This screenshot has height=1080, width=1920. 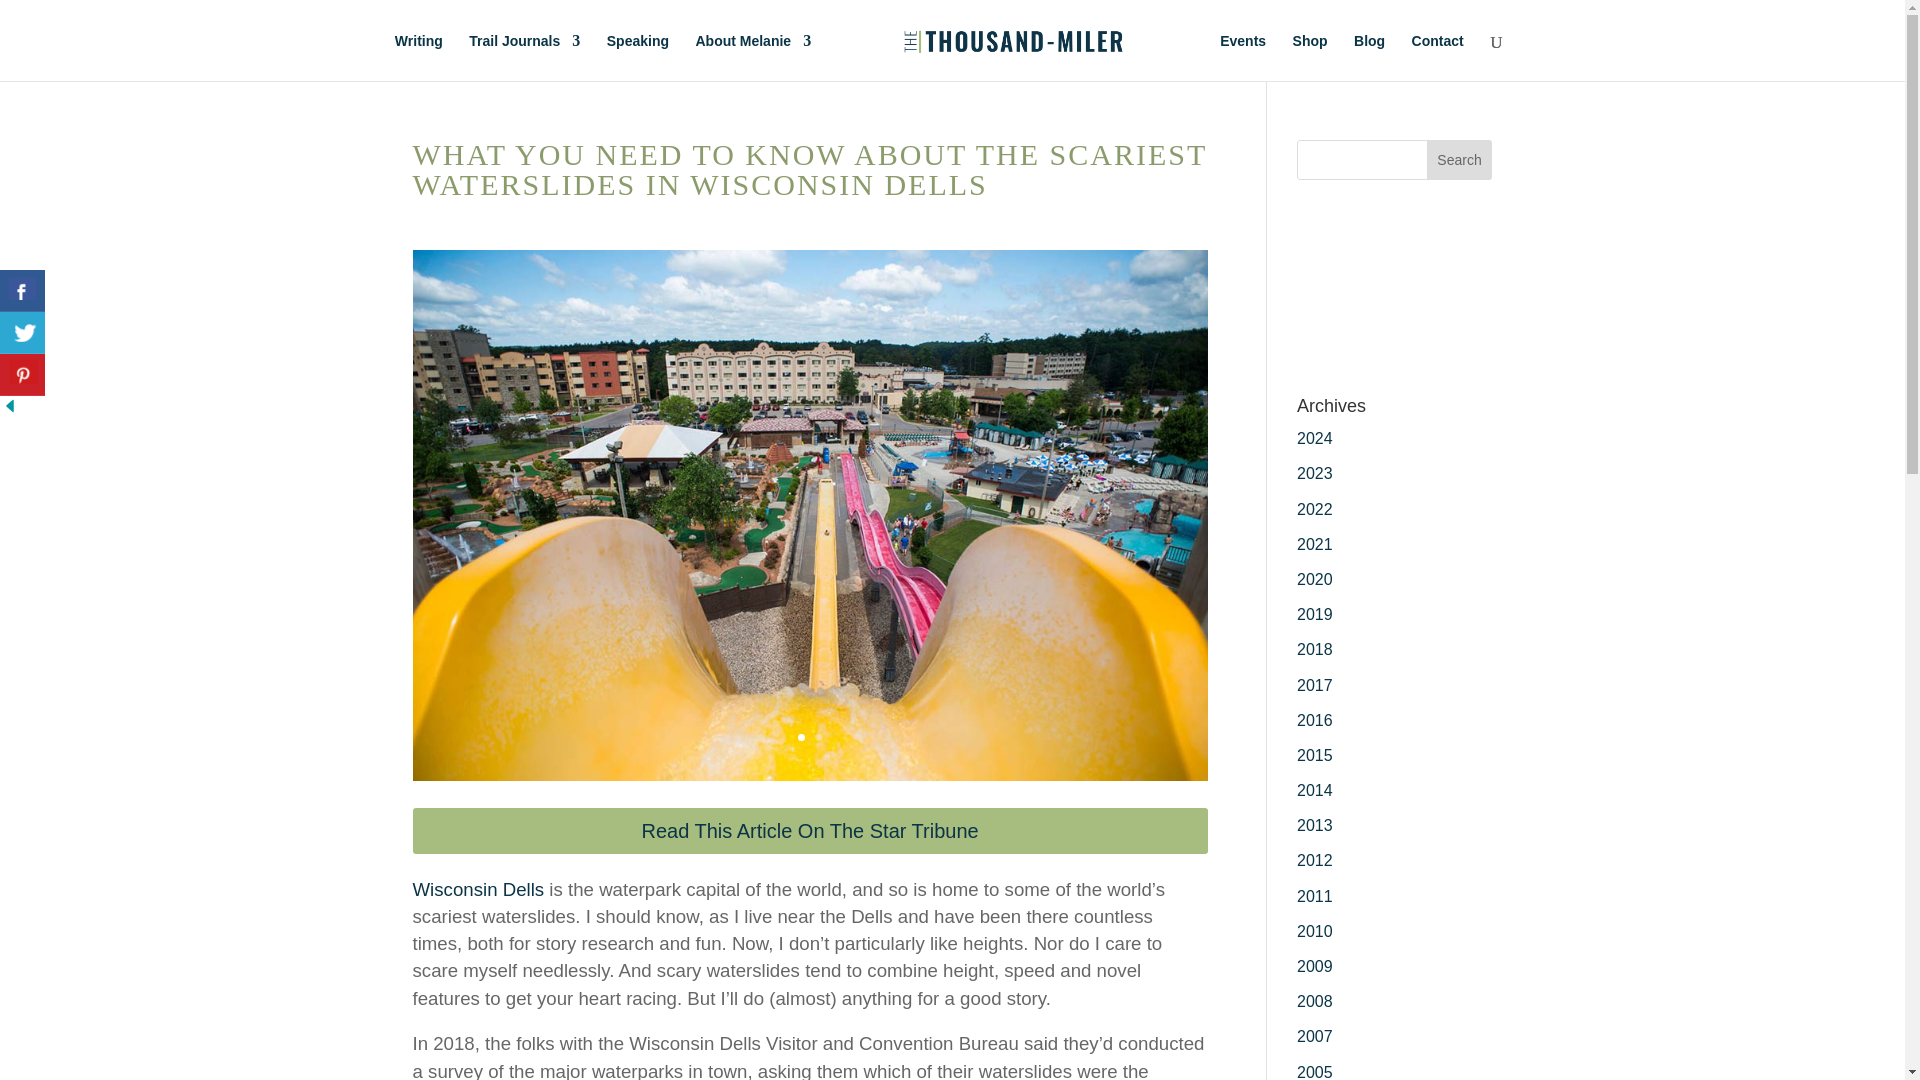 I want to click on Share On Twitter, so click(x=22, y=333).